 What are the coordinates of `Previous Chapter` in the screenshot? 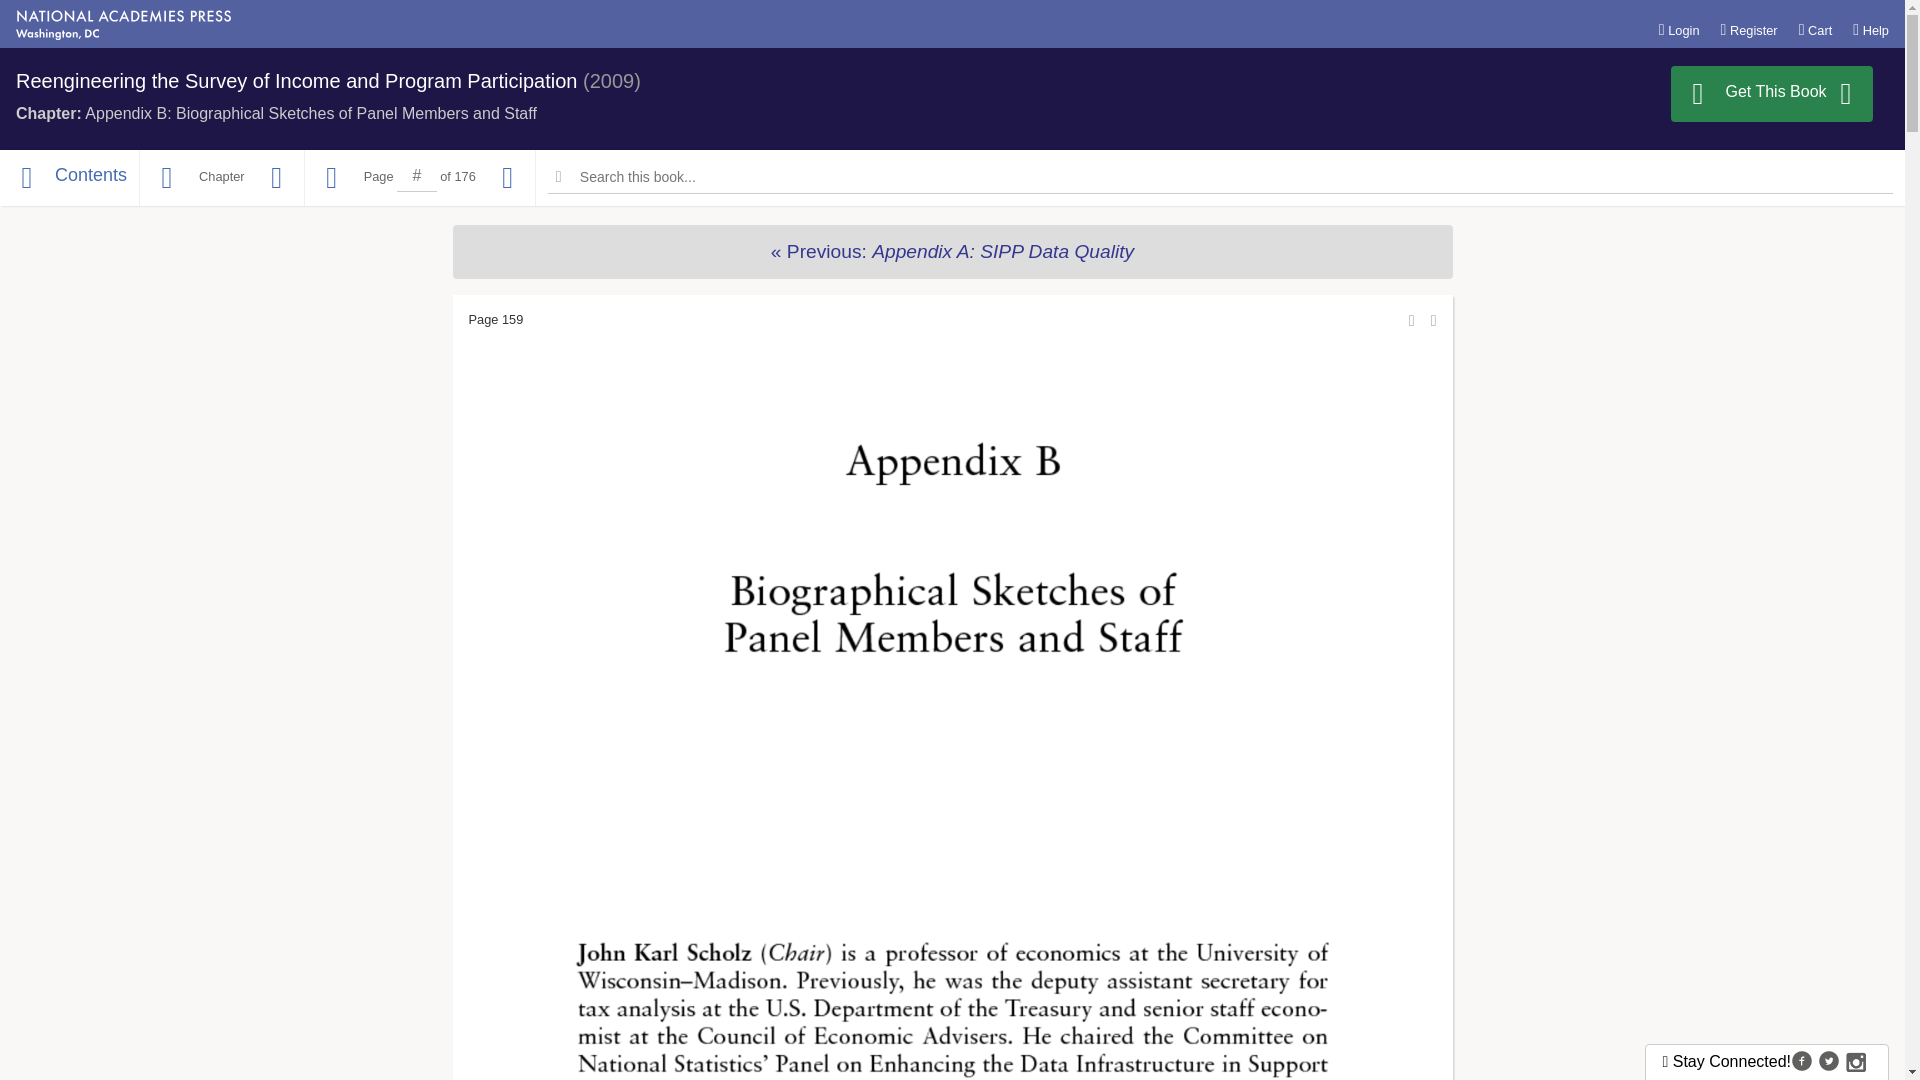 It's located at (951, 251).